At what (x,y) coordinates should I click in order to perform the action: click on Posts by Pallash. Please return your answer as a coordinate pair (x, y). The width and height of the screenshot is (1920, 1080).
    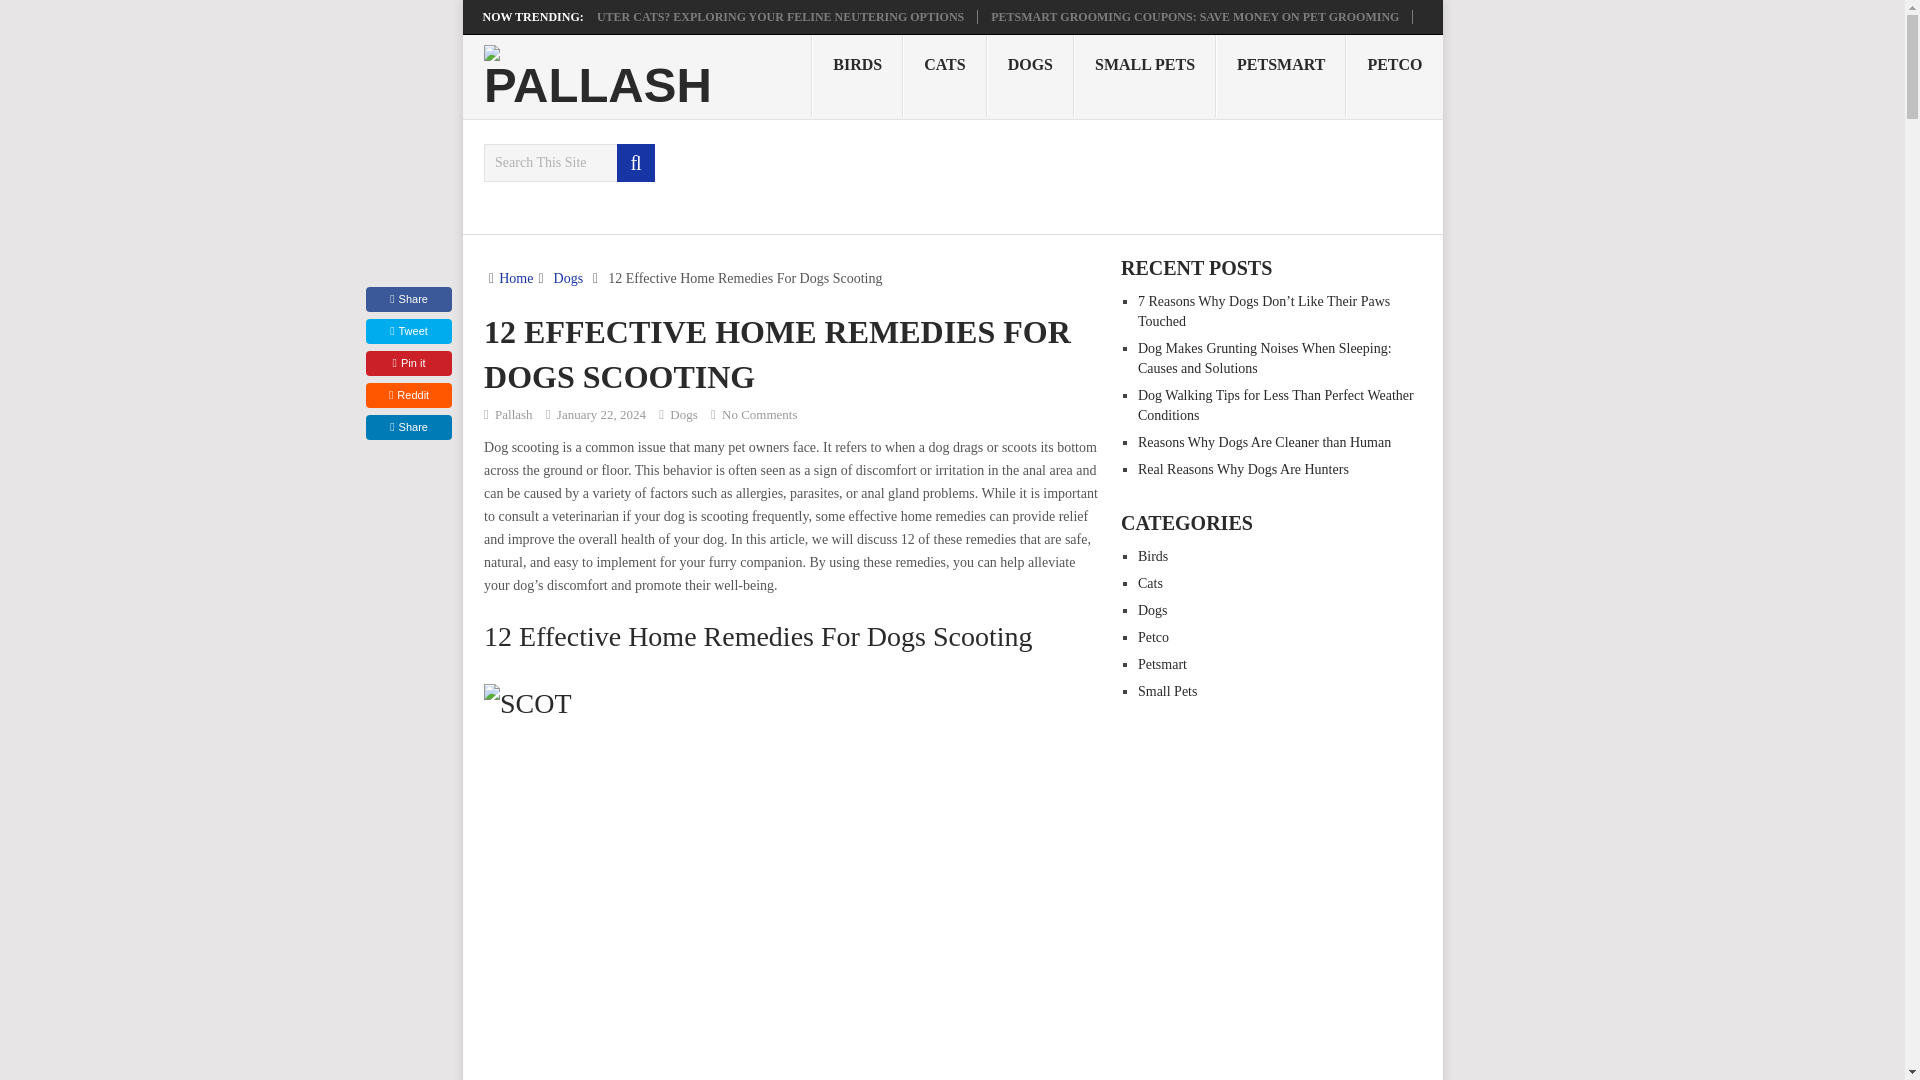
    Looking at the image, I should click on (514, 414).